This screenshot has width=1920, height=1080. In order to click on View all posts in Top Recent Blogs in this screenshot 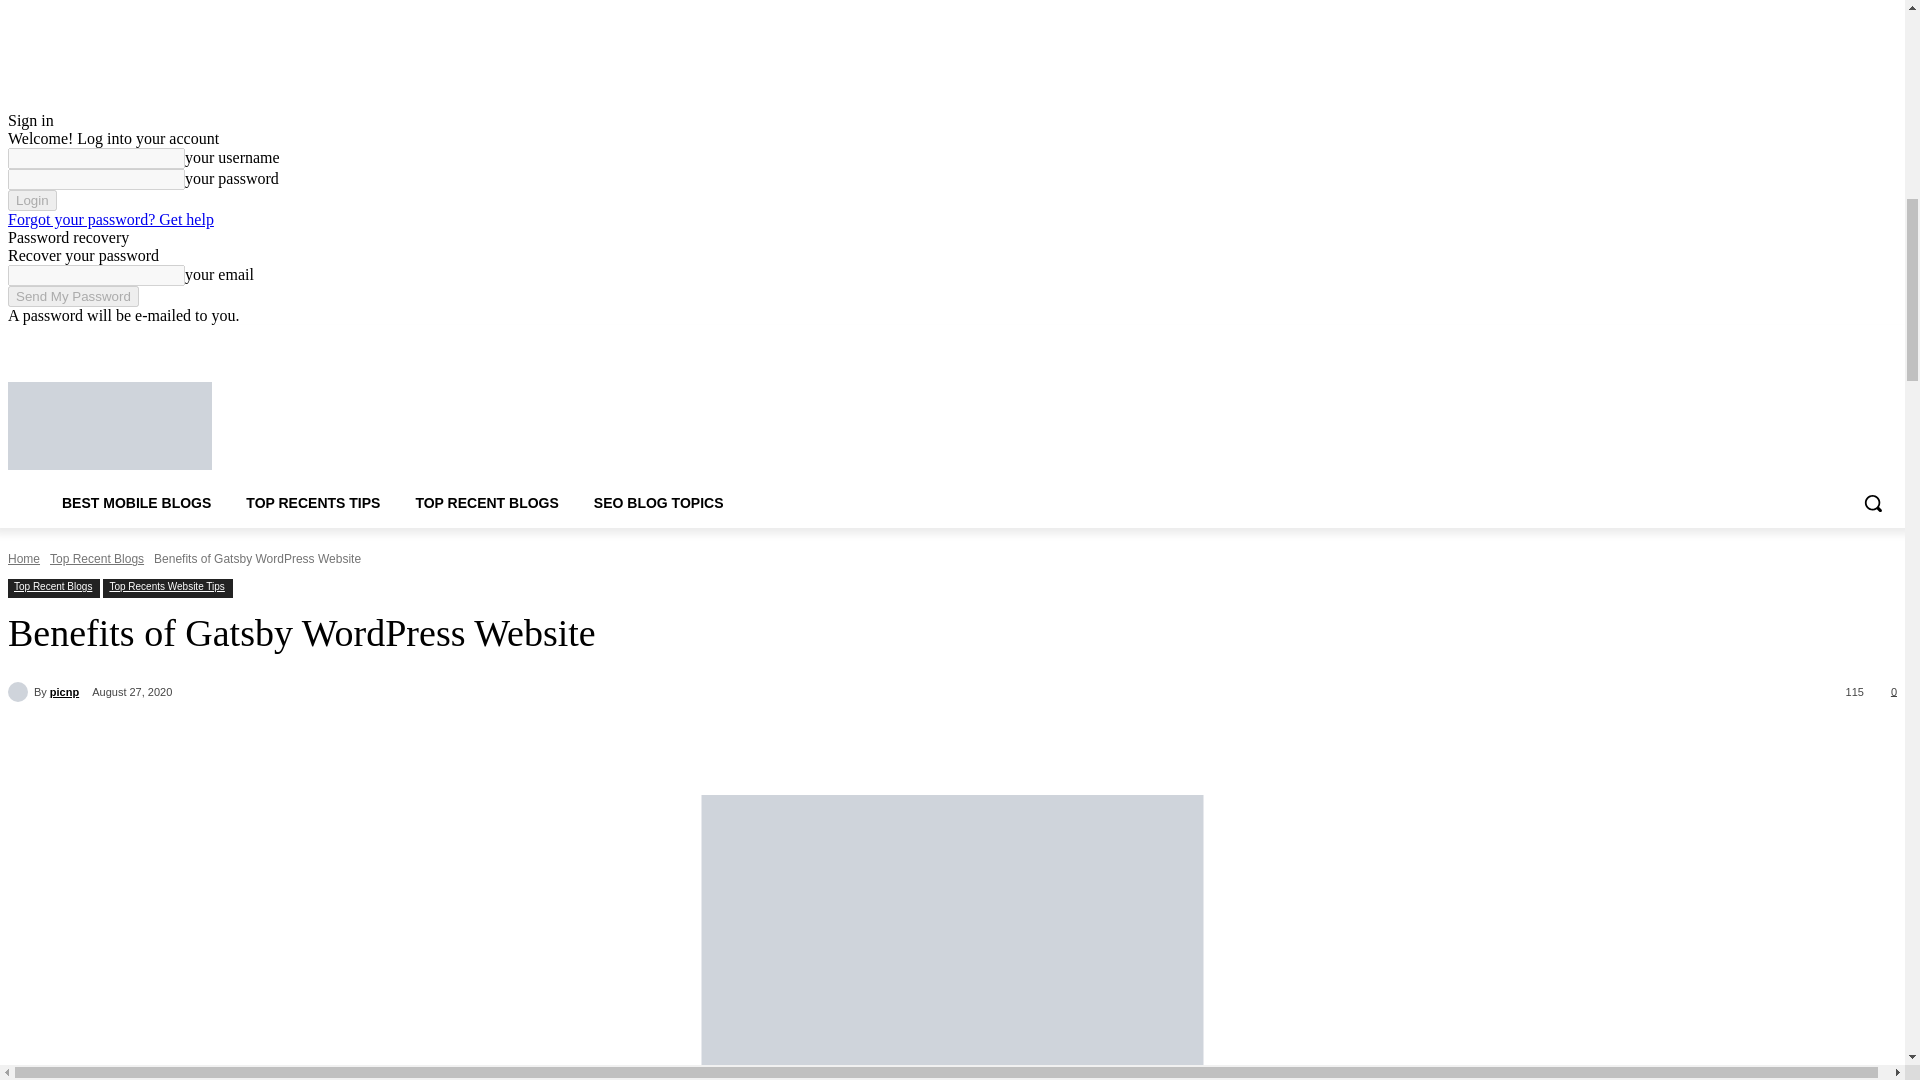, I will do `click(96, 558)`.